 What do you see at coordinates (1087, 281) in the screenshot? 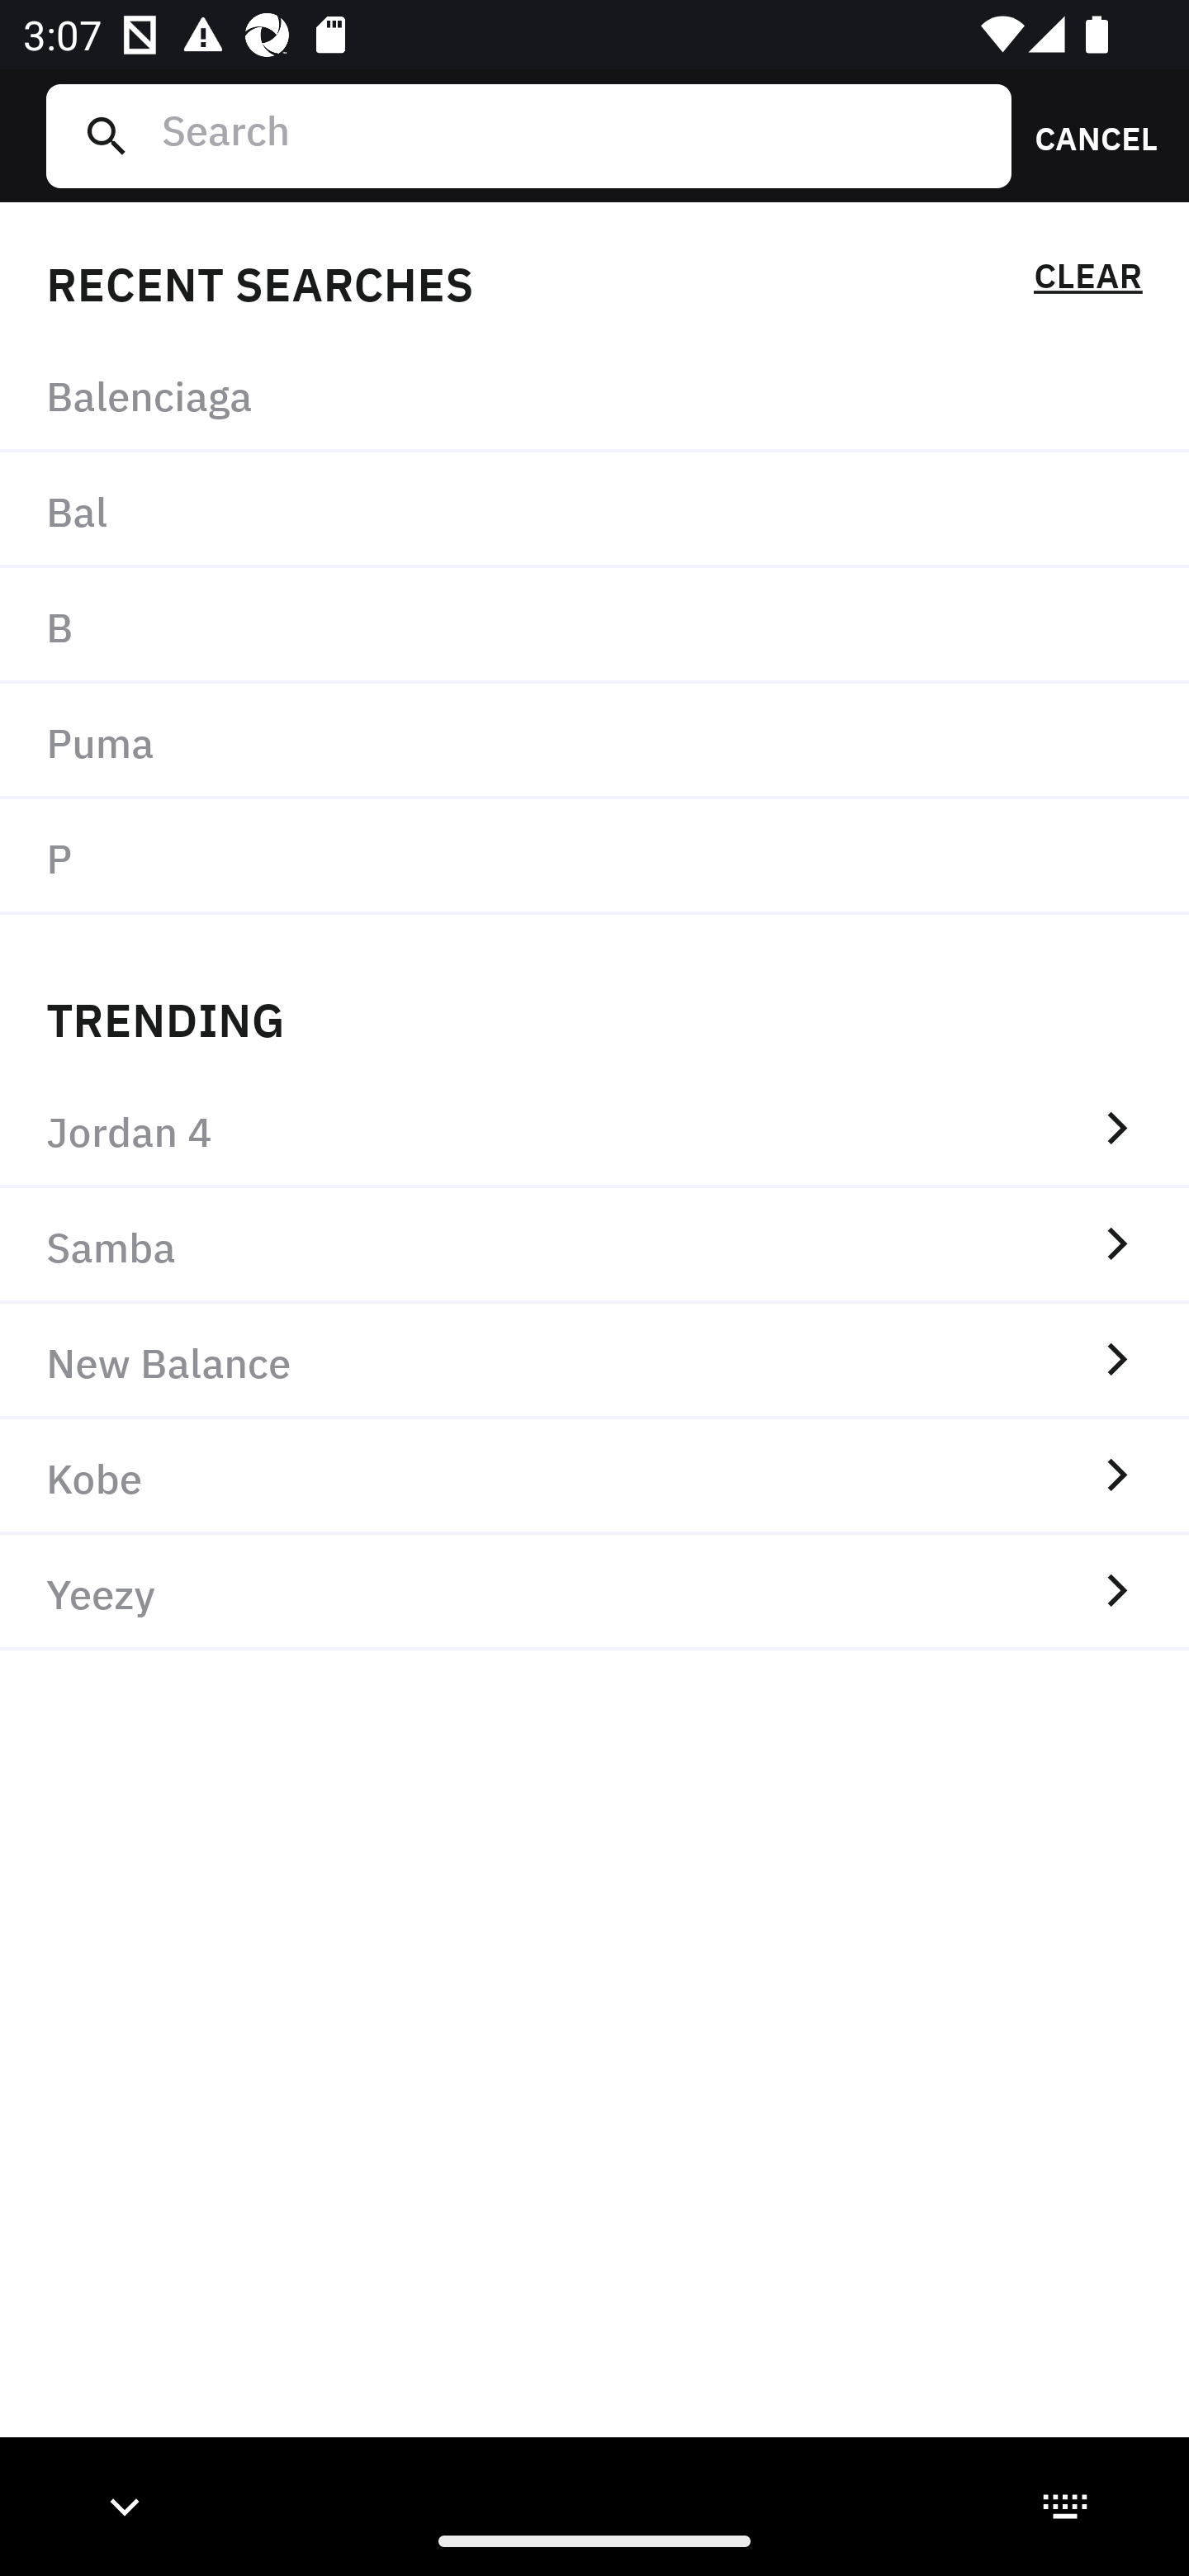
I see `CLEAR` at bounding box center [1087, 281].